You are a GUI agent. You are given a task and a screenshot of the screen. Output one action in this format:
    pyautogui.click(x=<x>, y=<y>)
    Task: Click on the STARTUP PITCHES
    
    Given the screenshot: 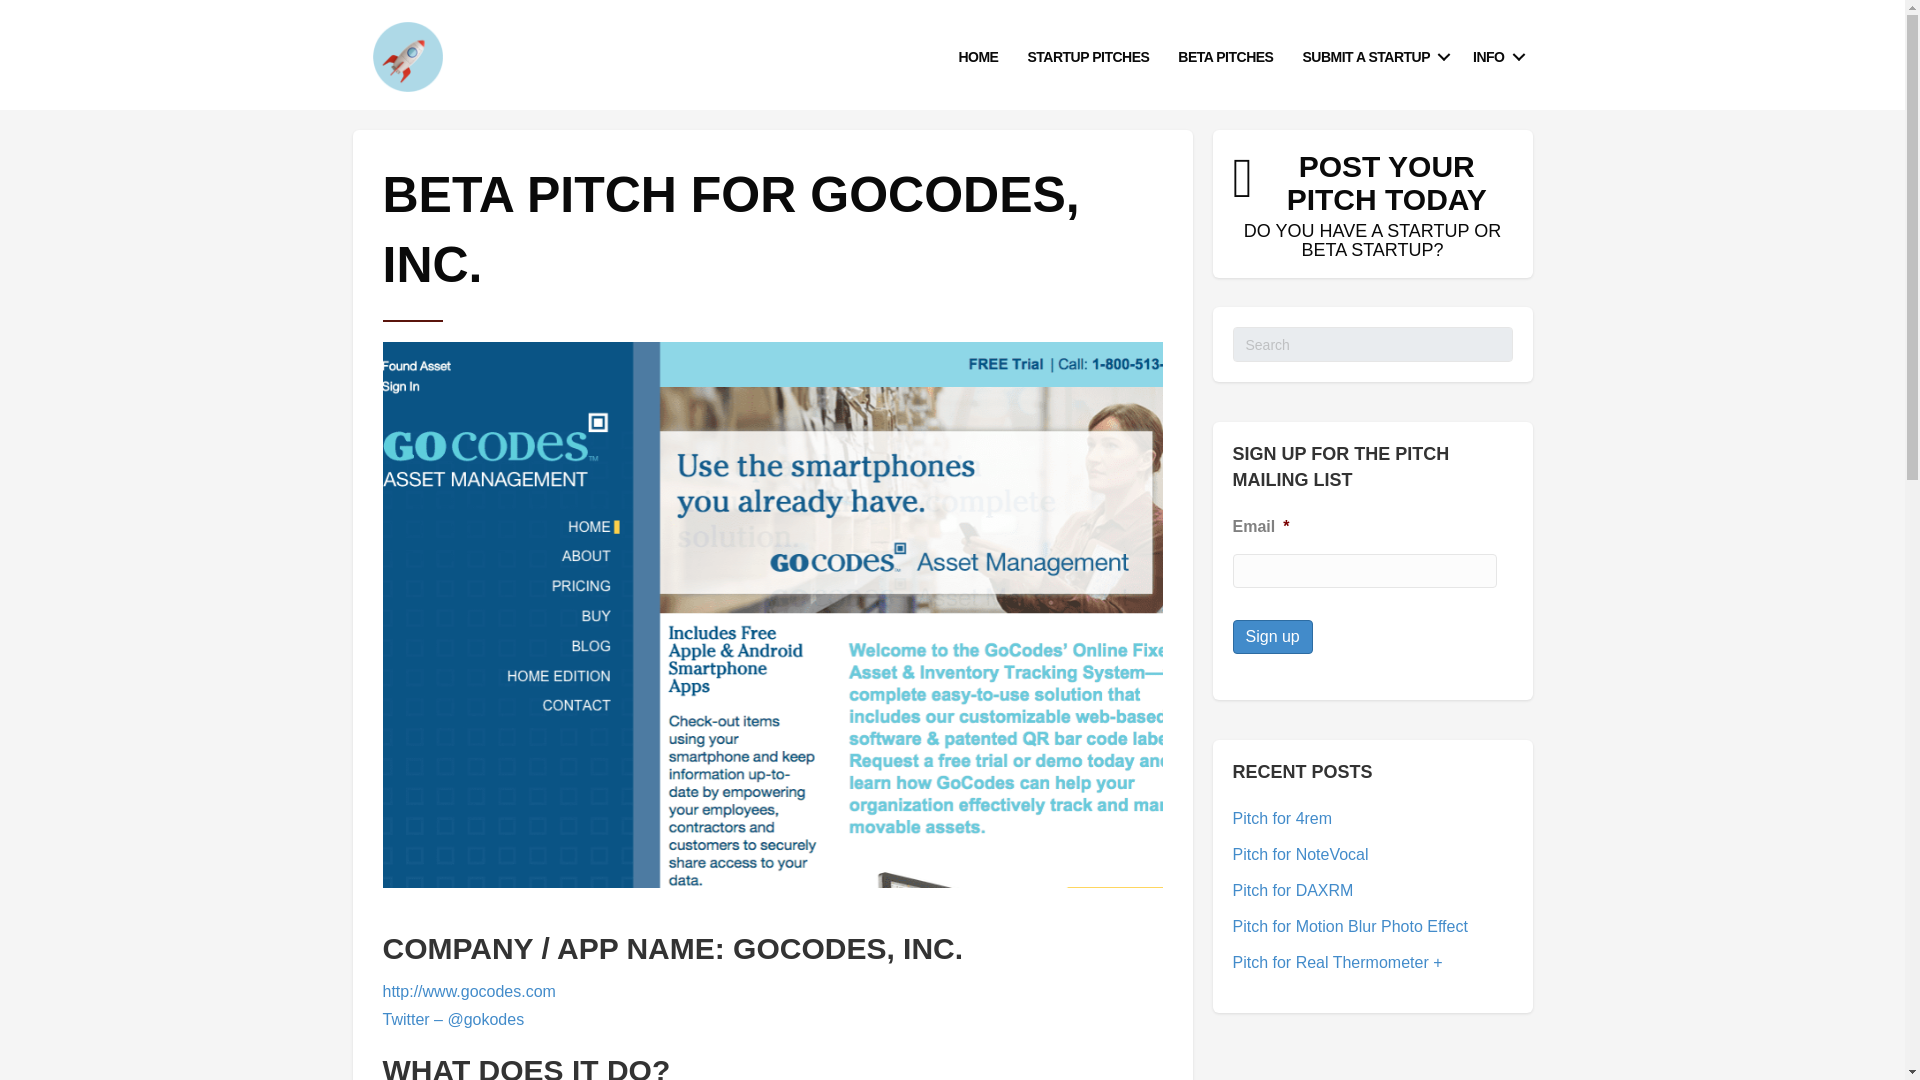 What is the action you would take?
    pyautogui.click(x=1224, y=56)
    